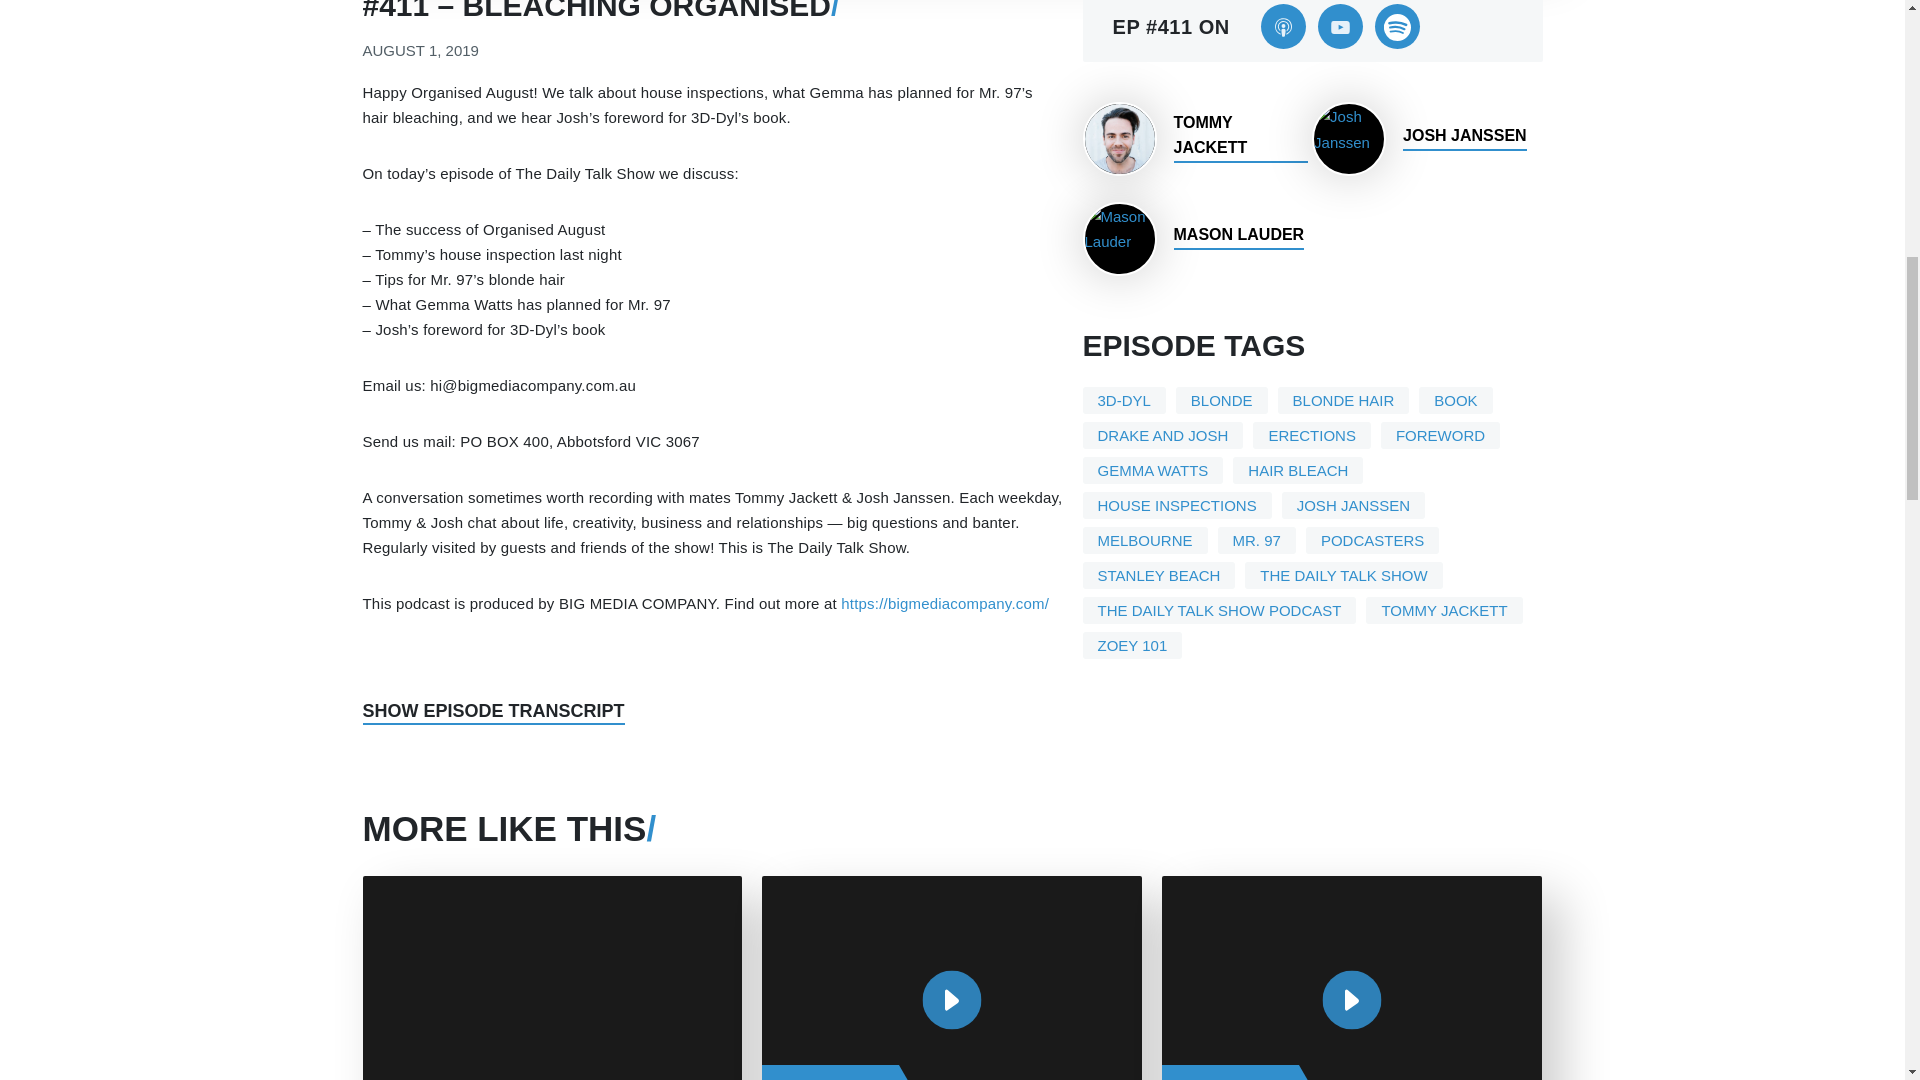 Image resolution: width=1920 pixels, height=1080 pixels. I want to click on JOSH JANSSEN, so click(1353, 506).